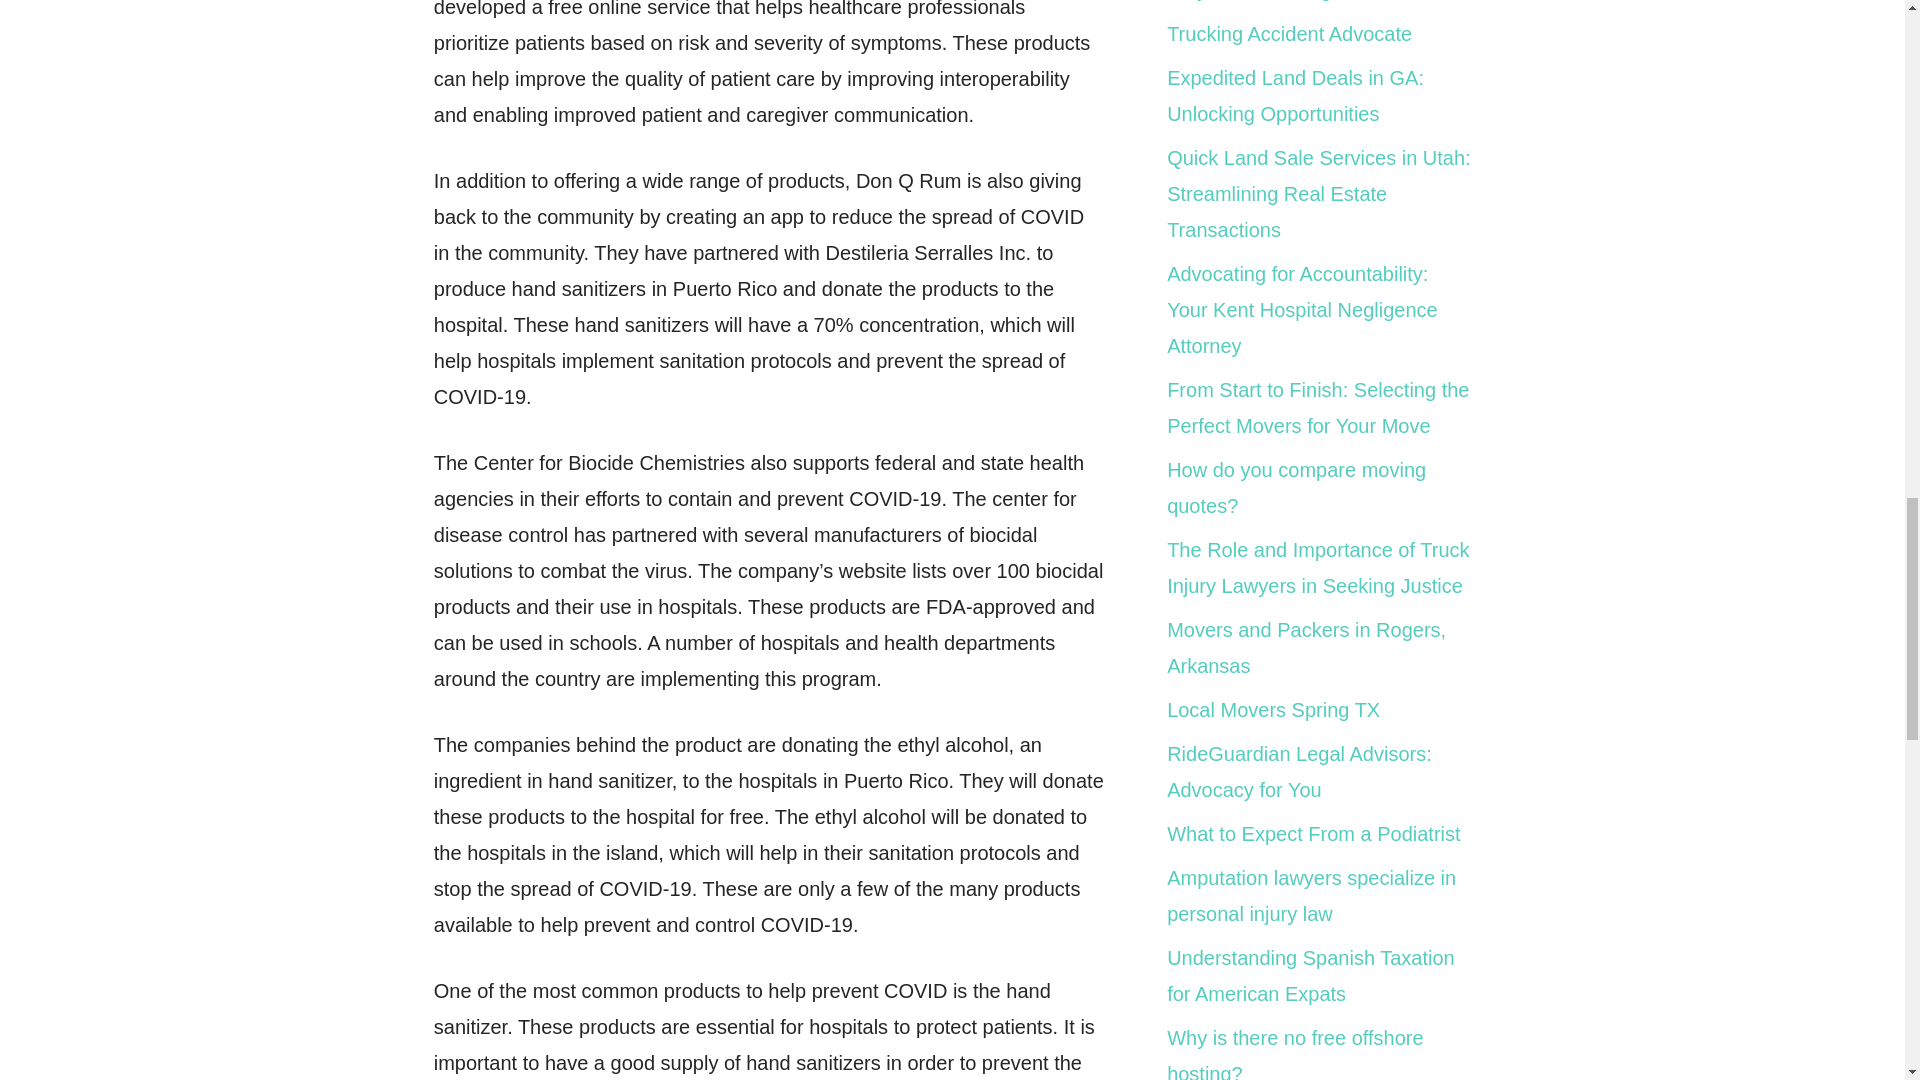 Image resolution: width=1920 pixels, height=1080 pixels. What do you see at coordinates (1274, 710) in the screenshot?
I see `Local Movers Spring TX` at bounding box center [1274, 710].